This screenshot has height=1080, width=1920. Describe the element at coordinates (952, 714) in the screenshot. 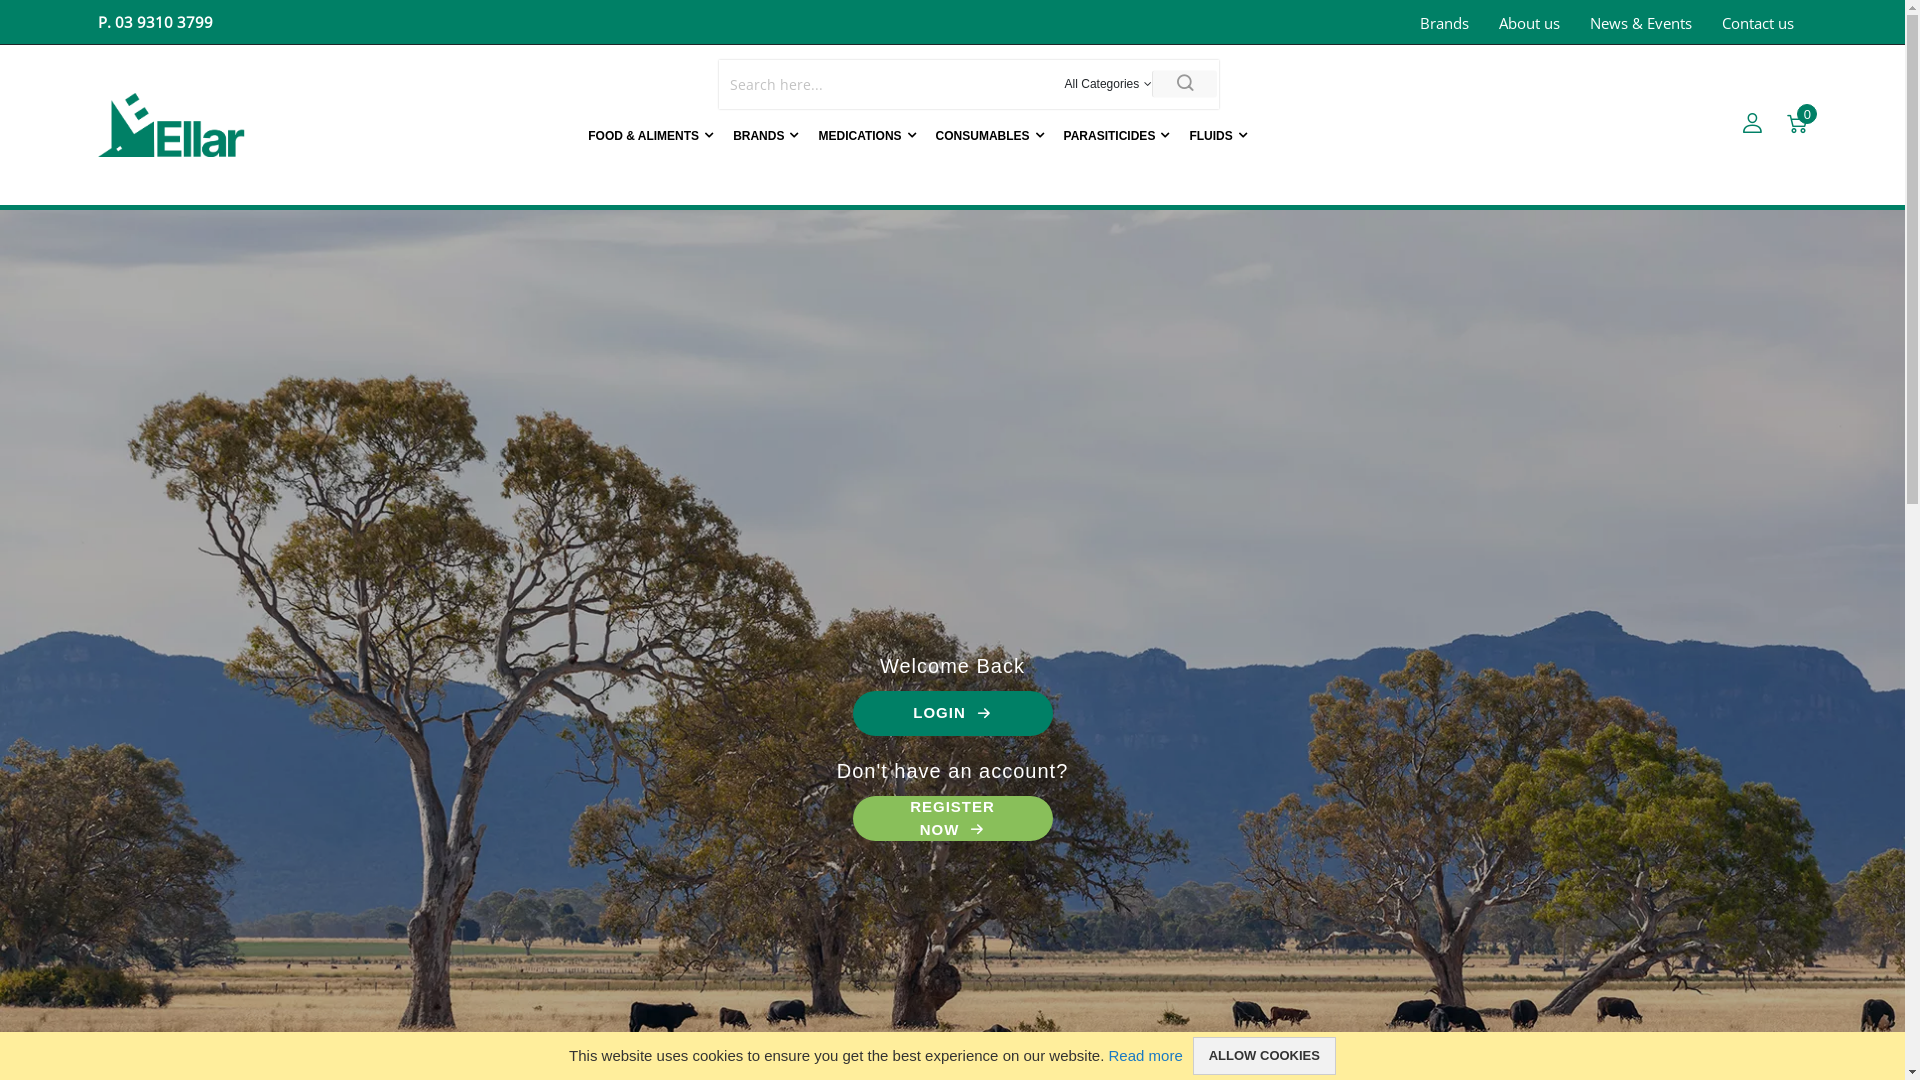

I see `LOGIN` at that location.